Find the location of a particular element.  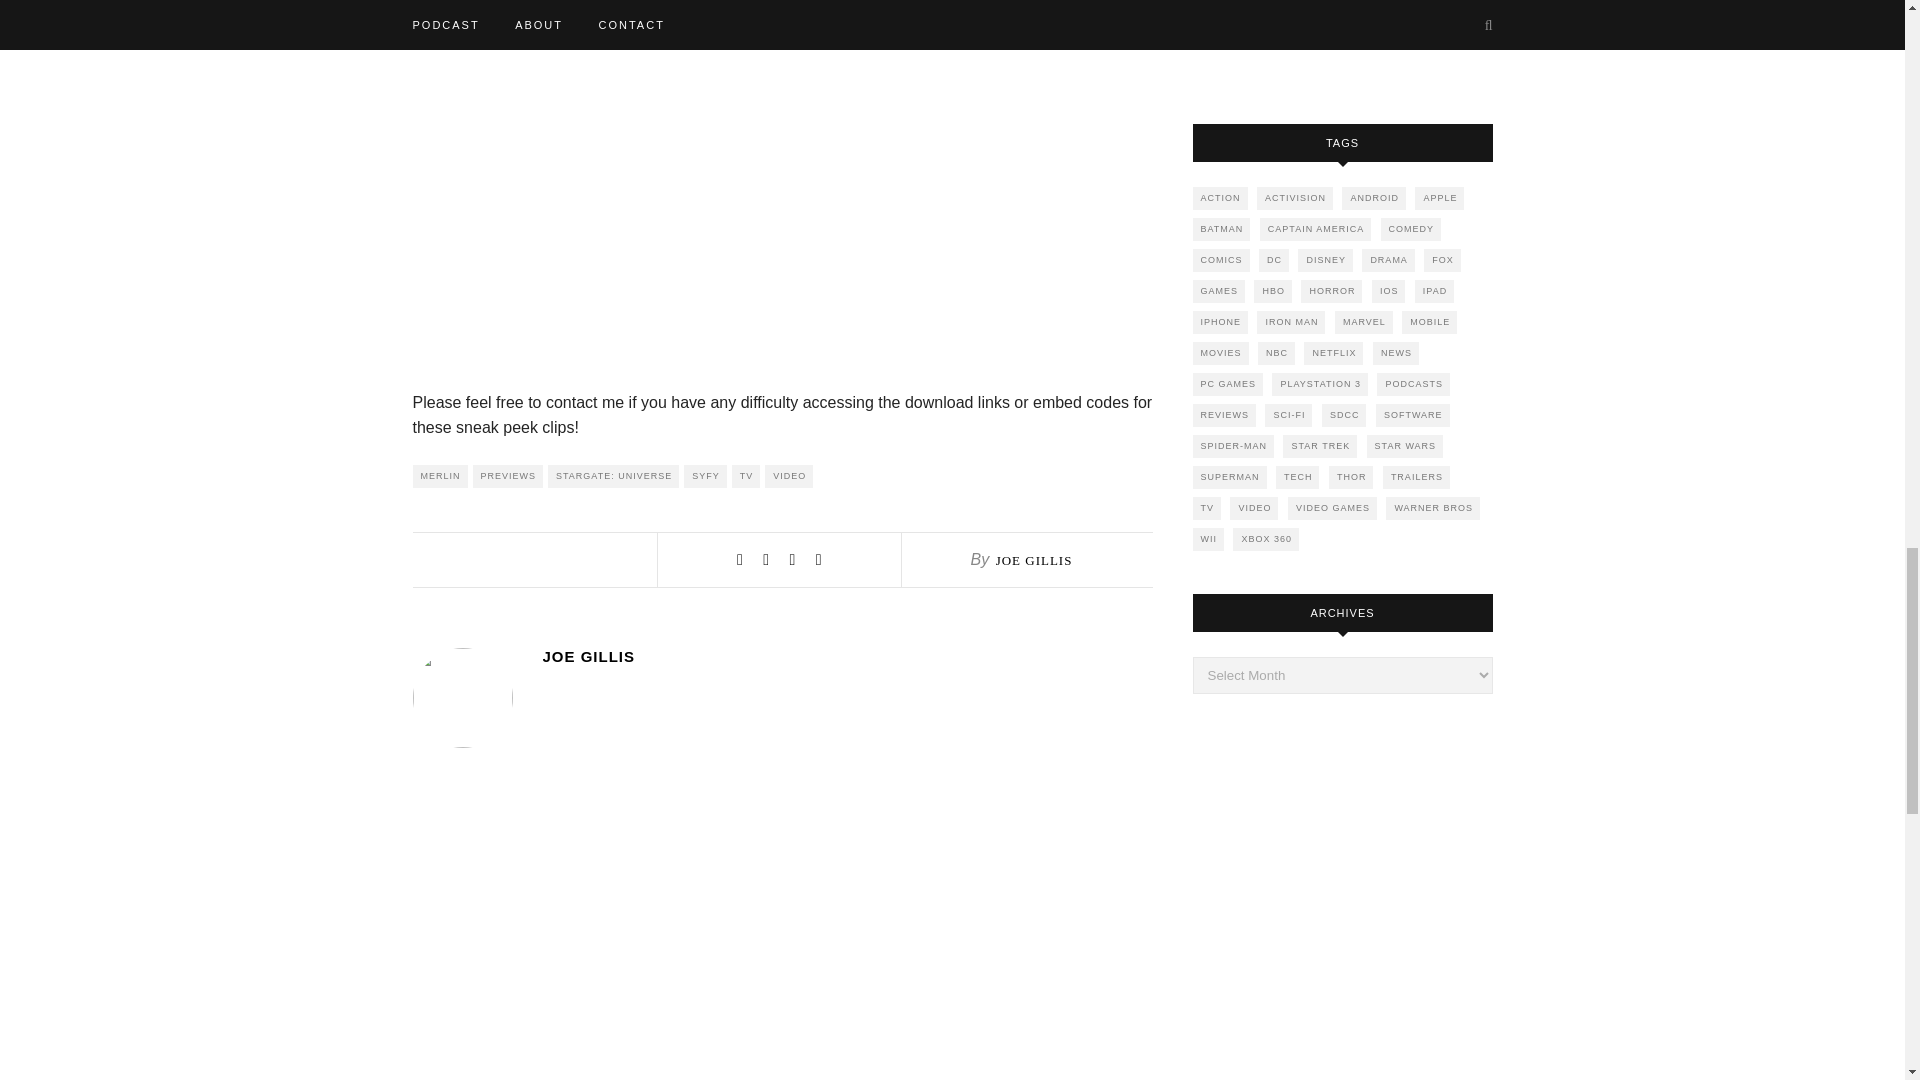

PREVIEWS is located at coordinates (508, 476).